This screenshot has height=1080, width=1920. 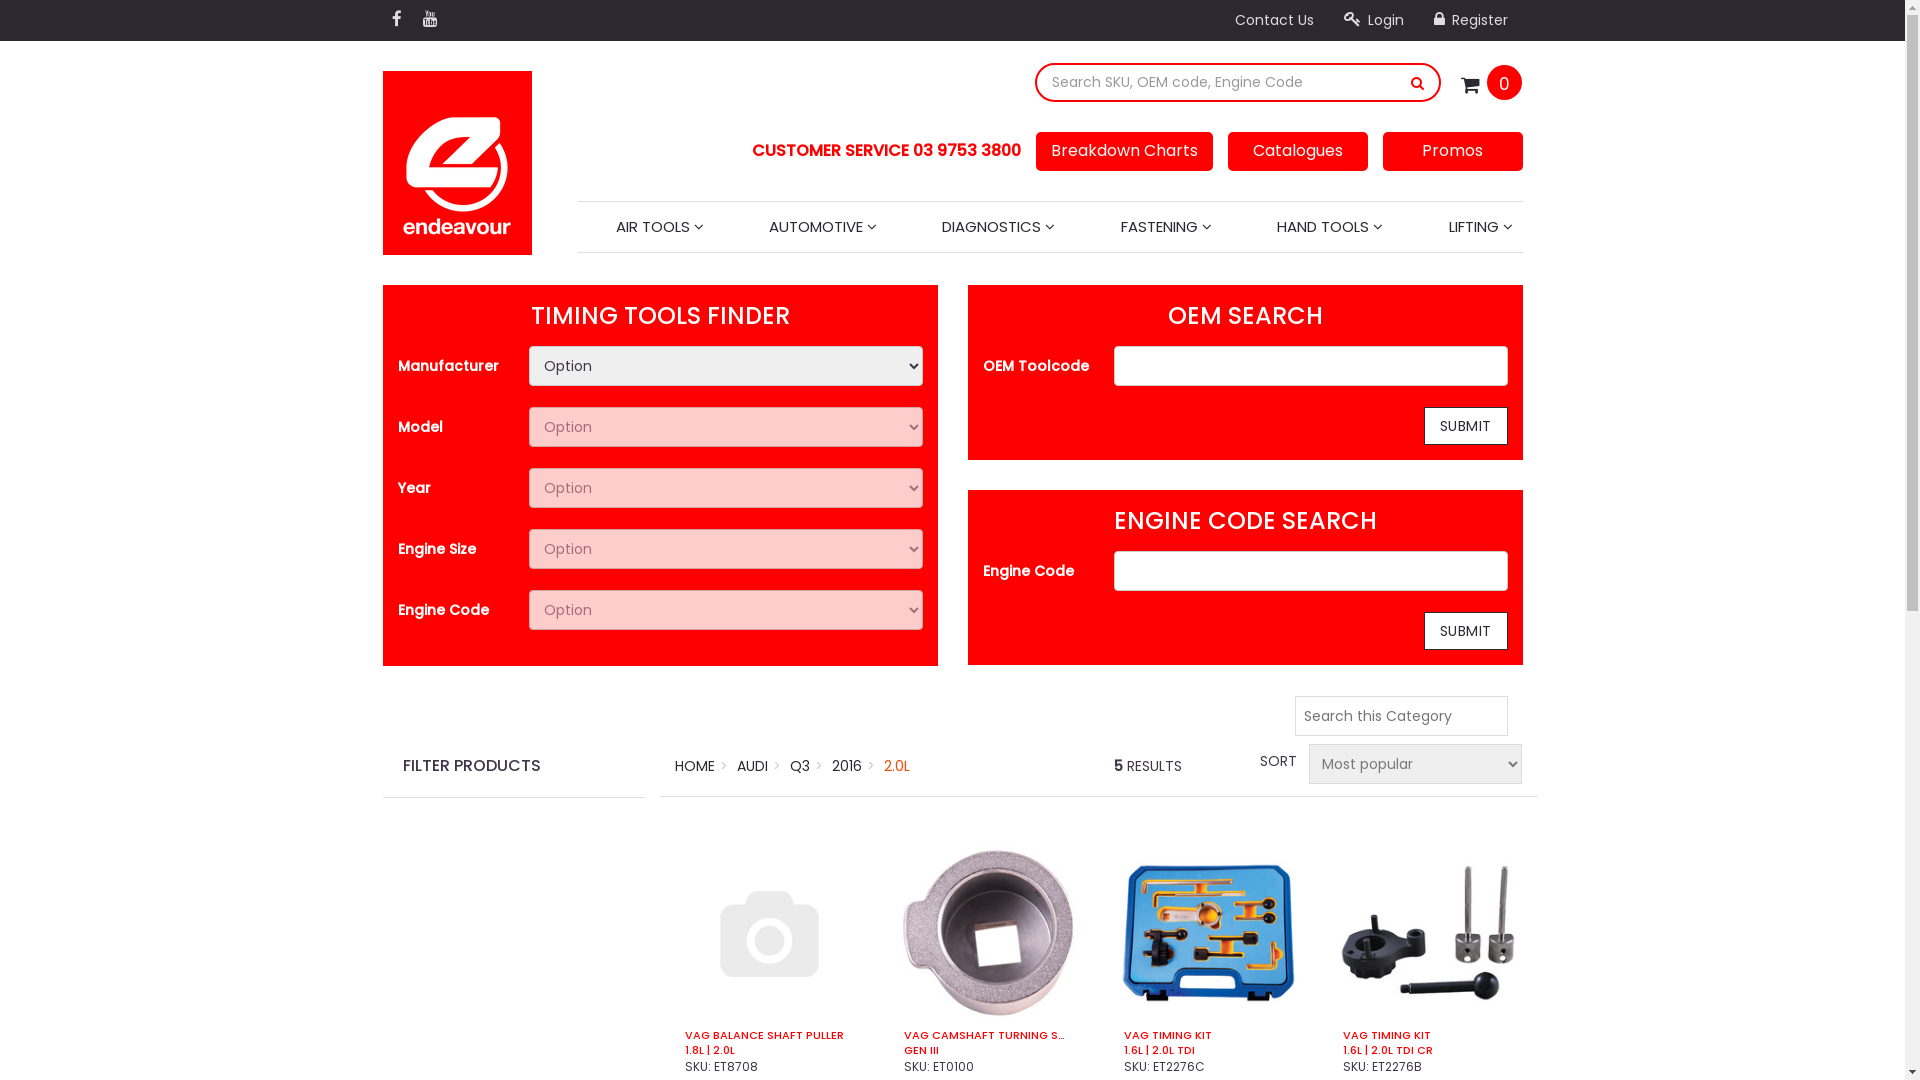 I want to click on VAG BALANCE SHAFT PULLER, so click(x=770, y=1036).